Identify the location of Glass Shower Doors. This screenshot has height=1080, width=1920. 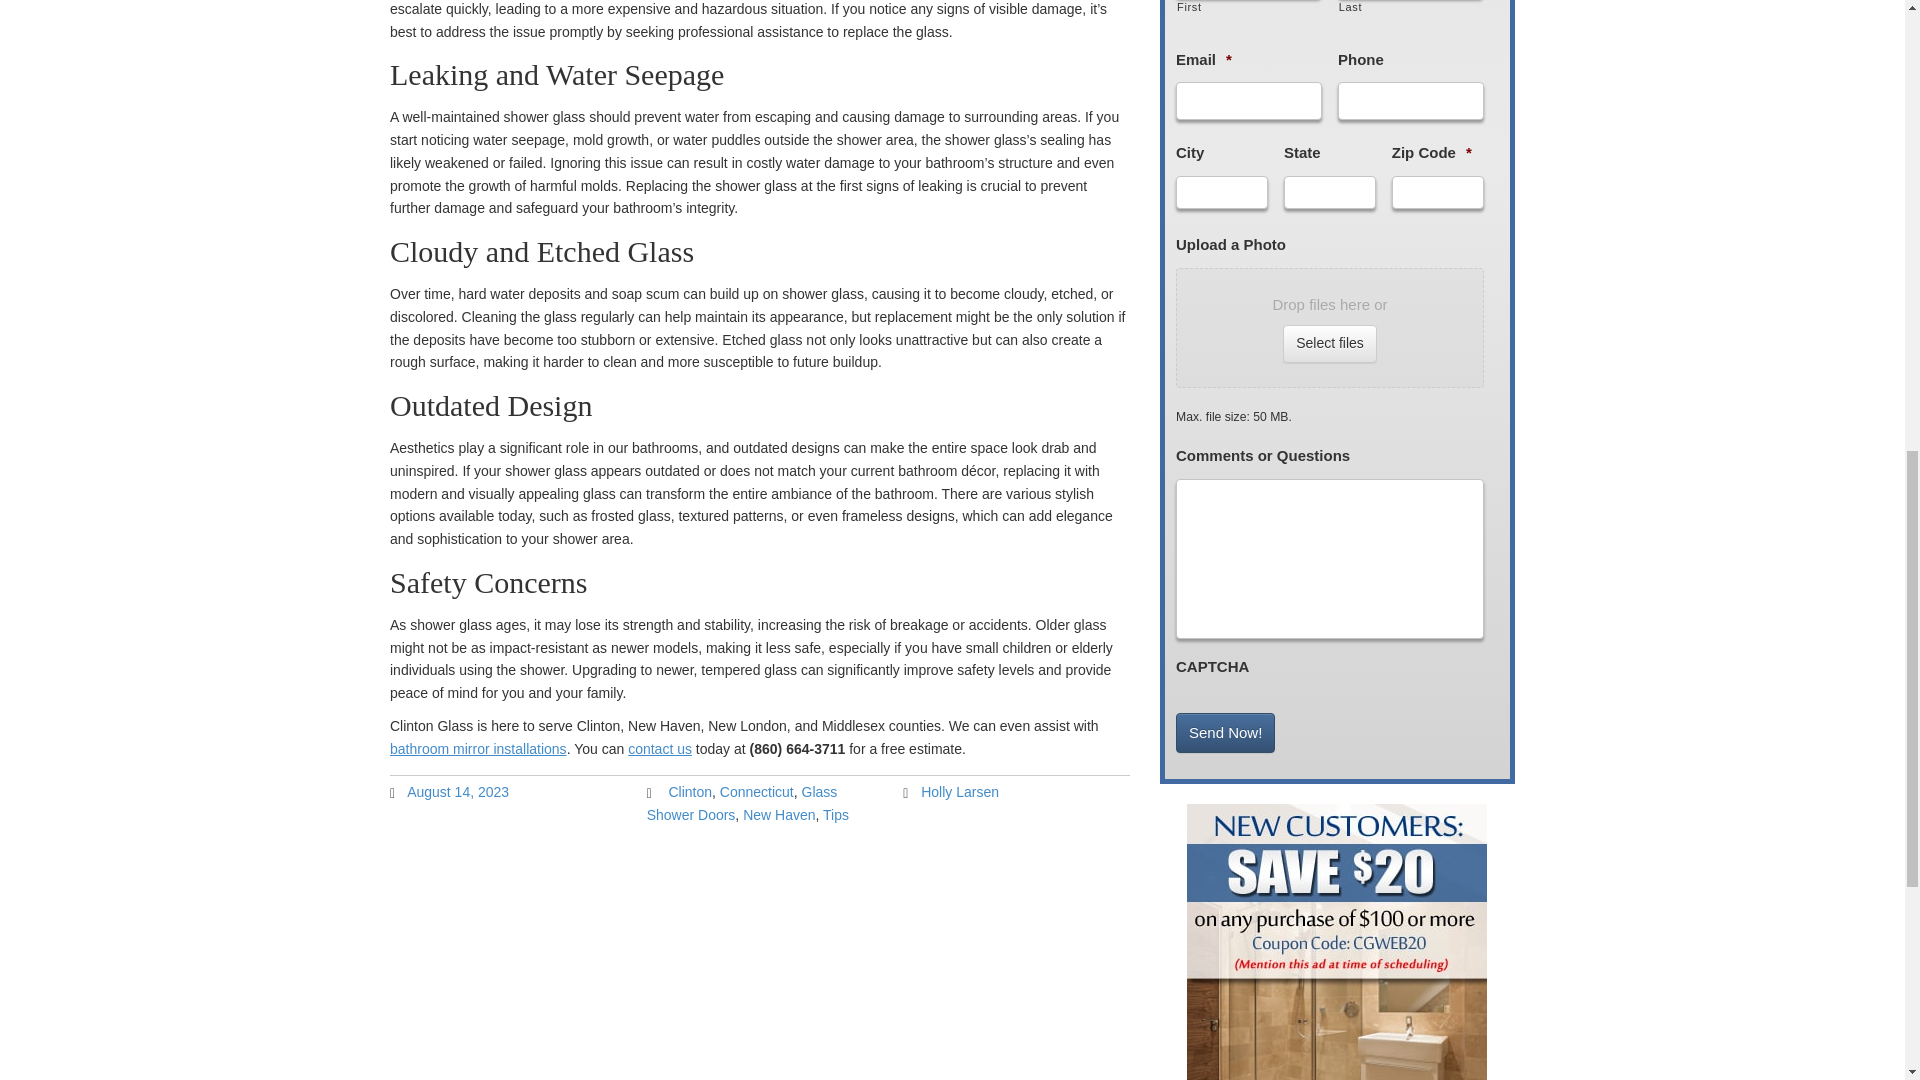
(742, 803).